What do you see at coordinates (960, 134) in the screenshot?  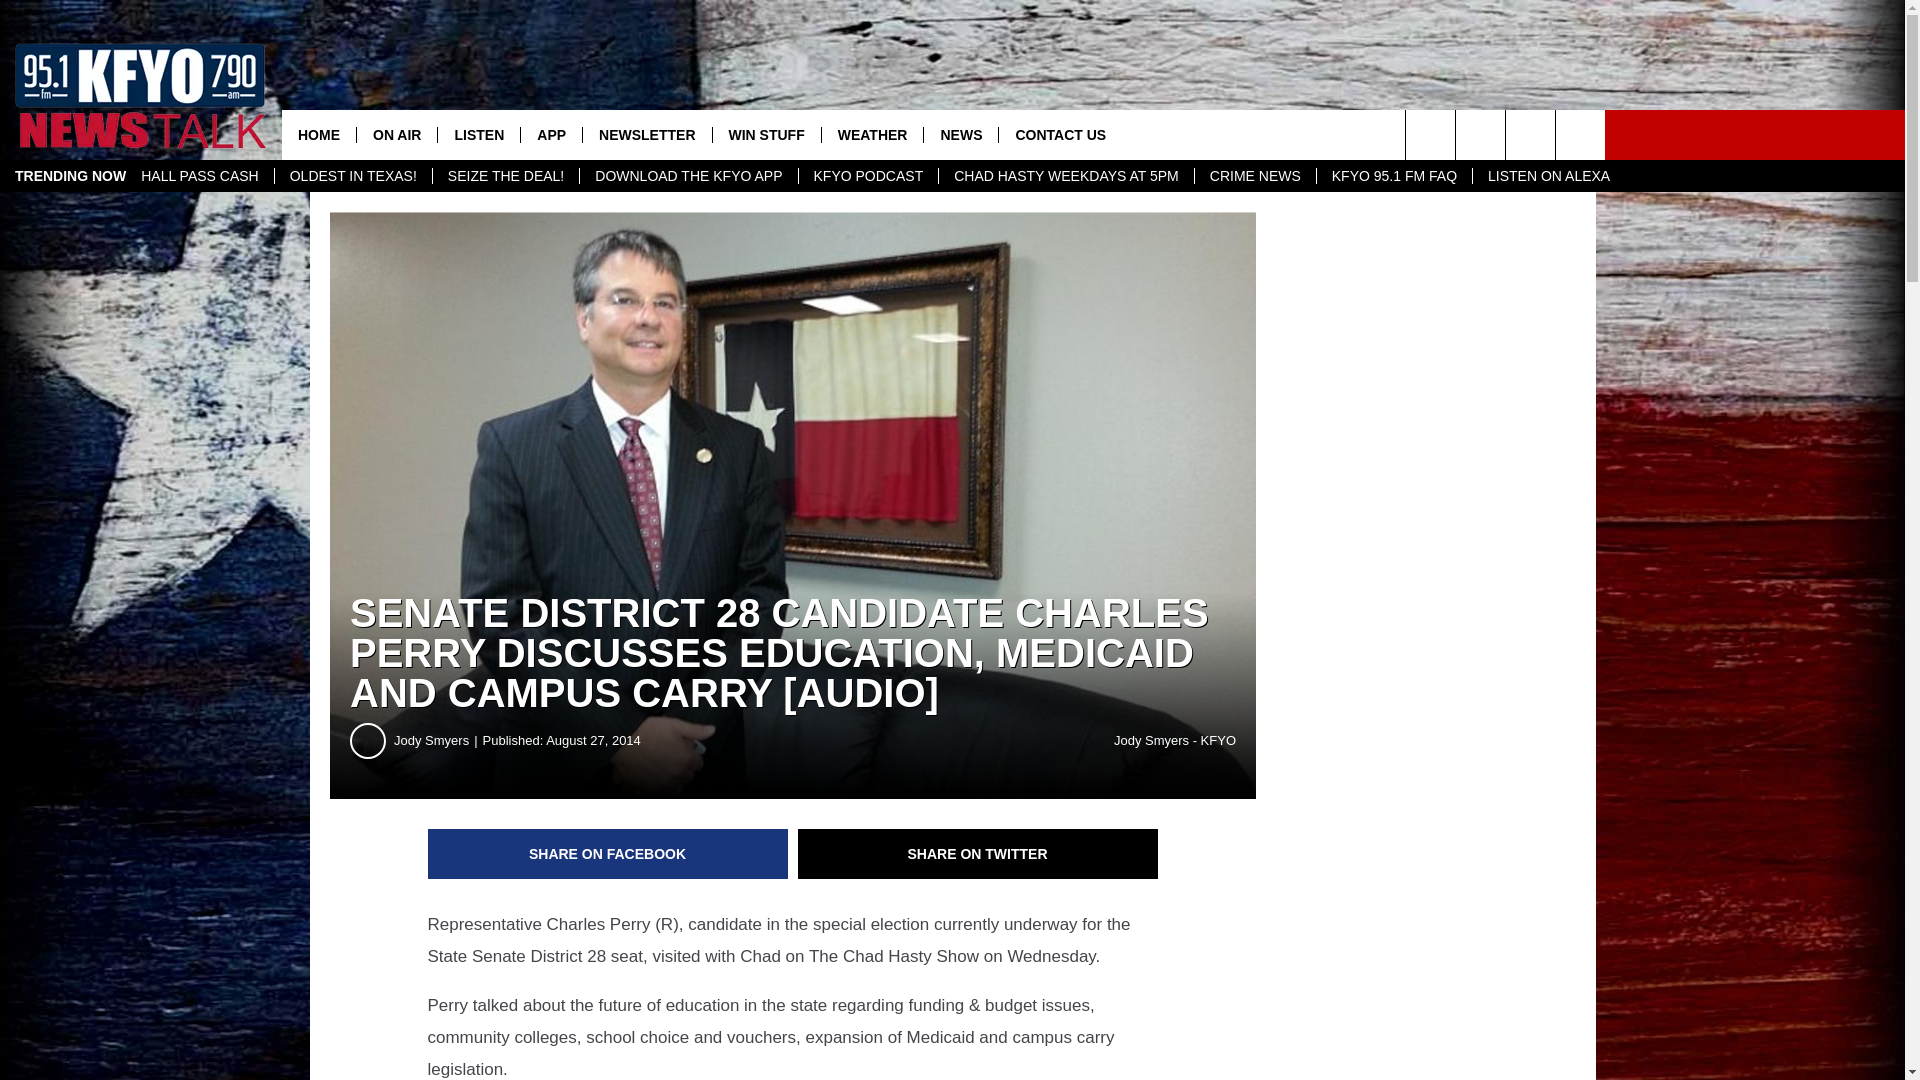 I see `NEWS` at bounding box center [960, 134].